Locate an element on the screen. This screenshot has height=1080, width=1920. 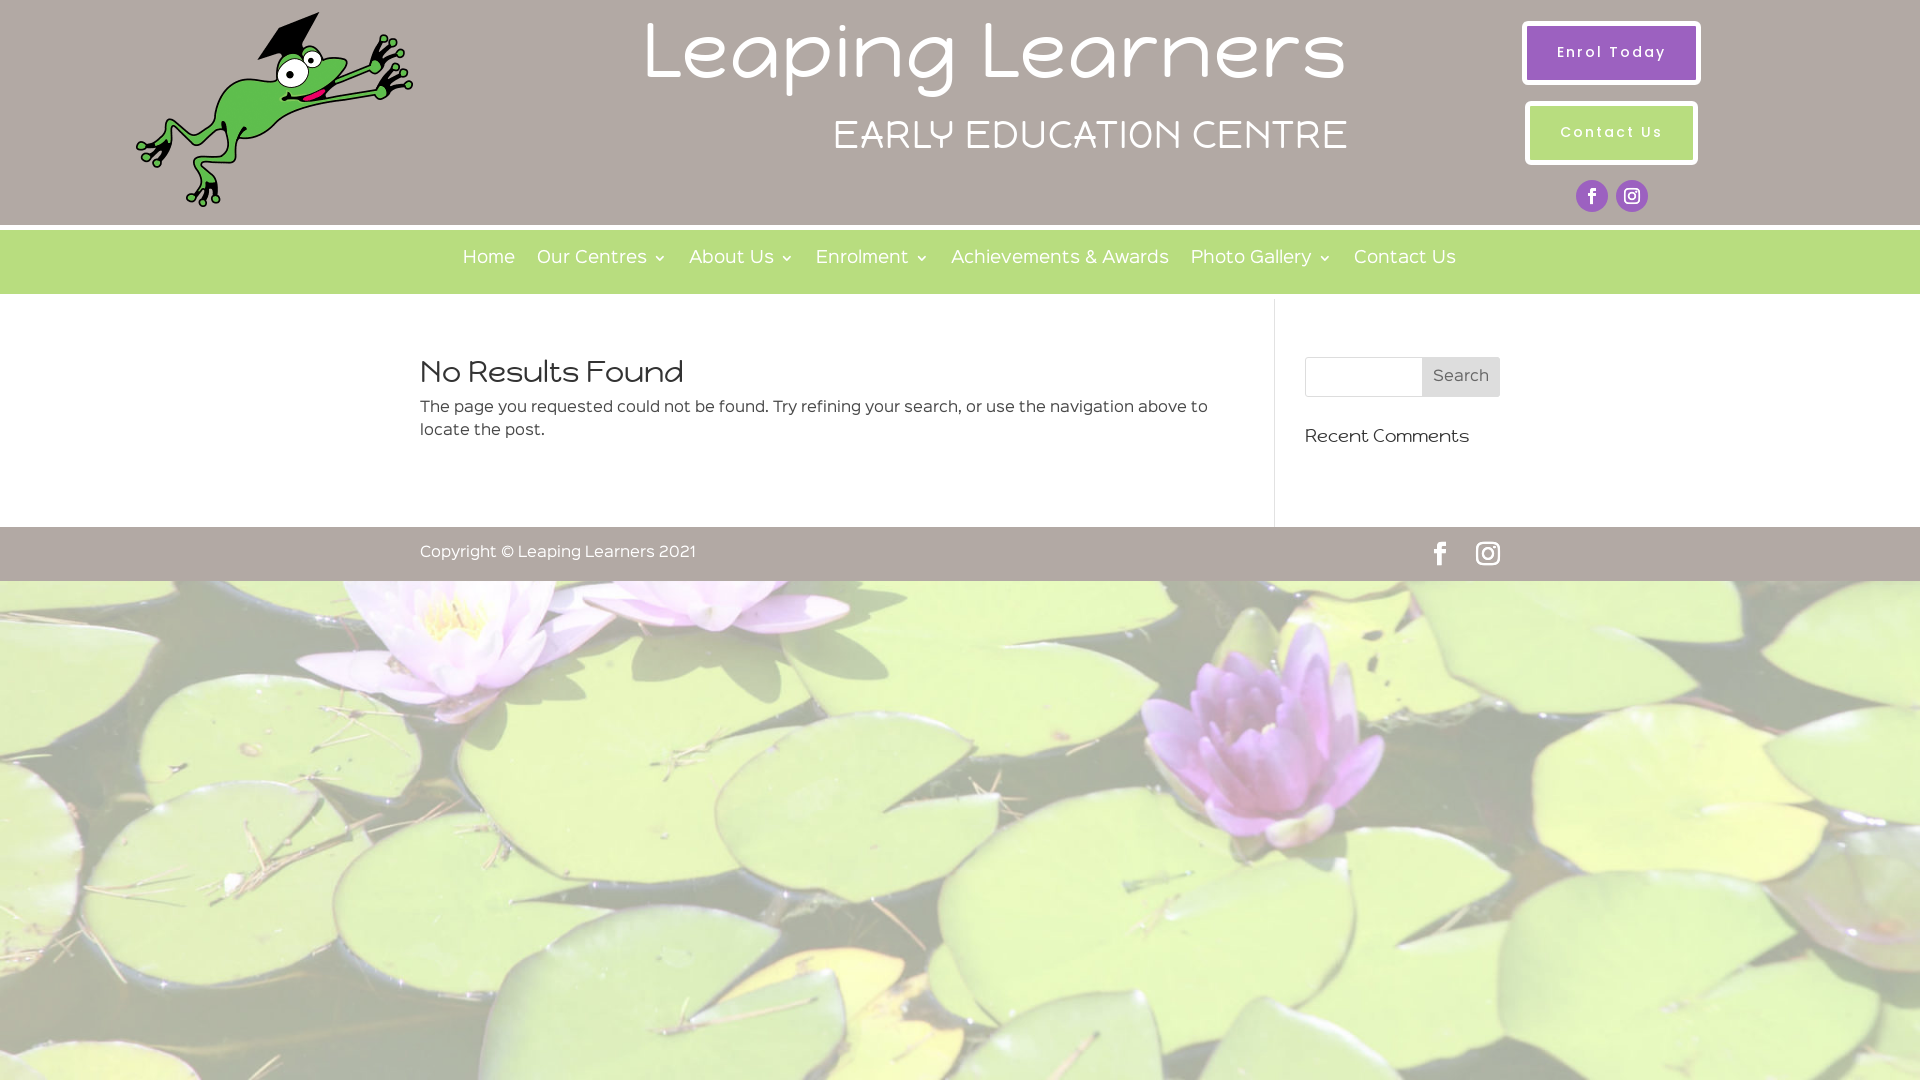
Photo Gallery is located at coordinates (1262, 262).